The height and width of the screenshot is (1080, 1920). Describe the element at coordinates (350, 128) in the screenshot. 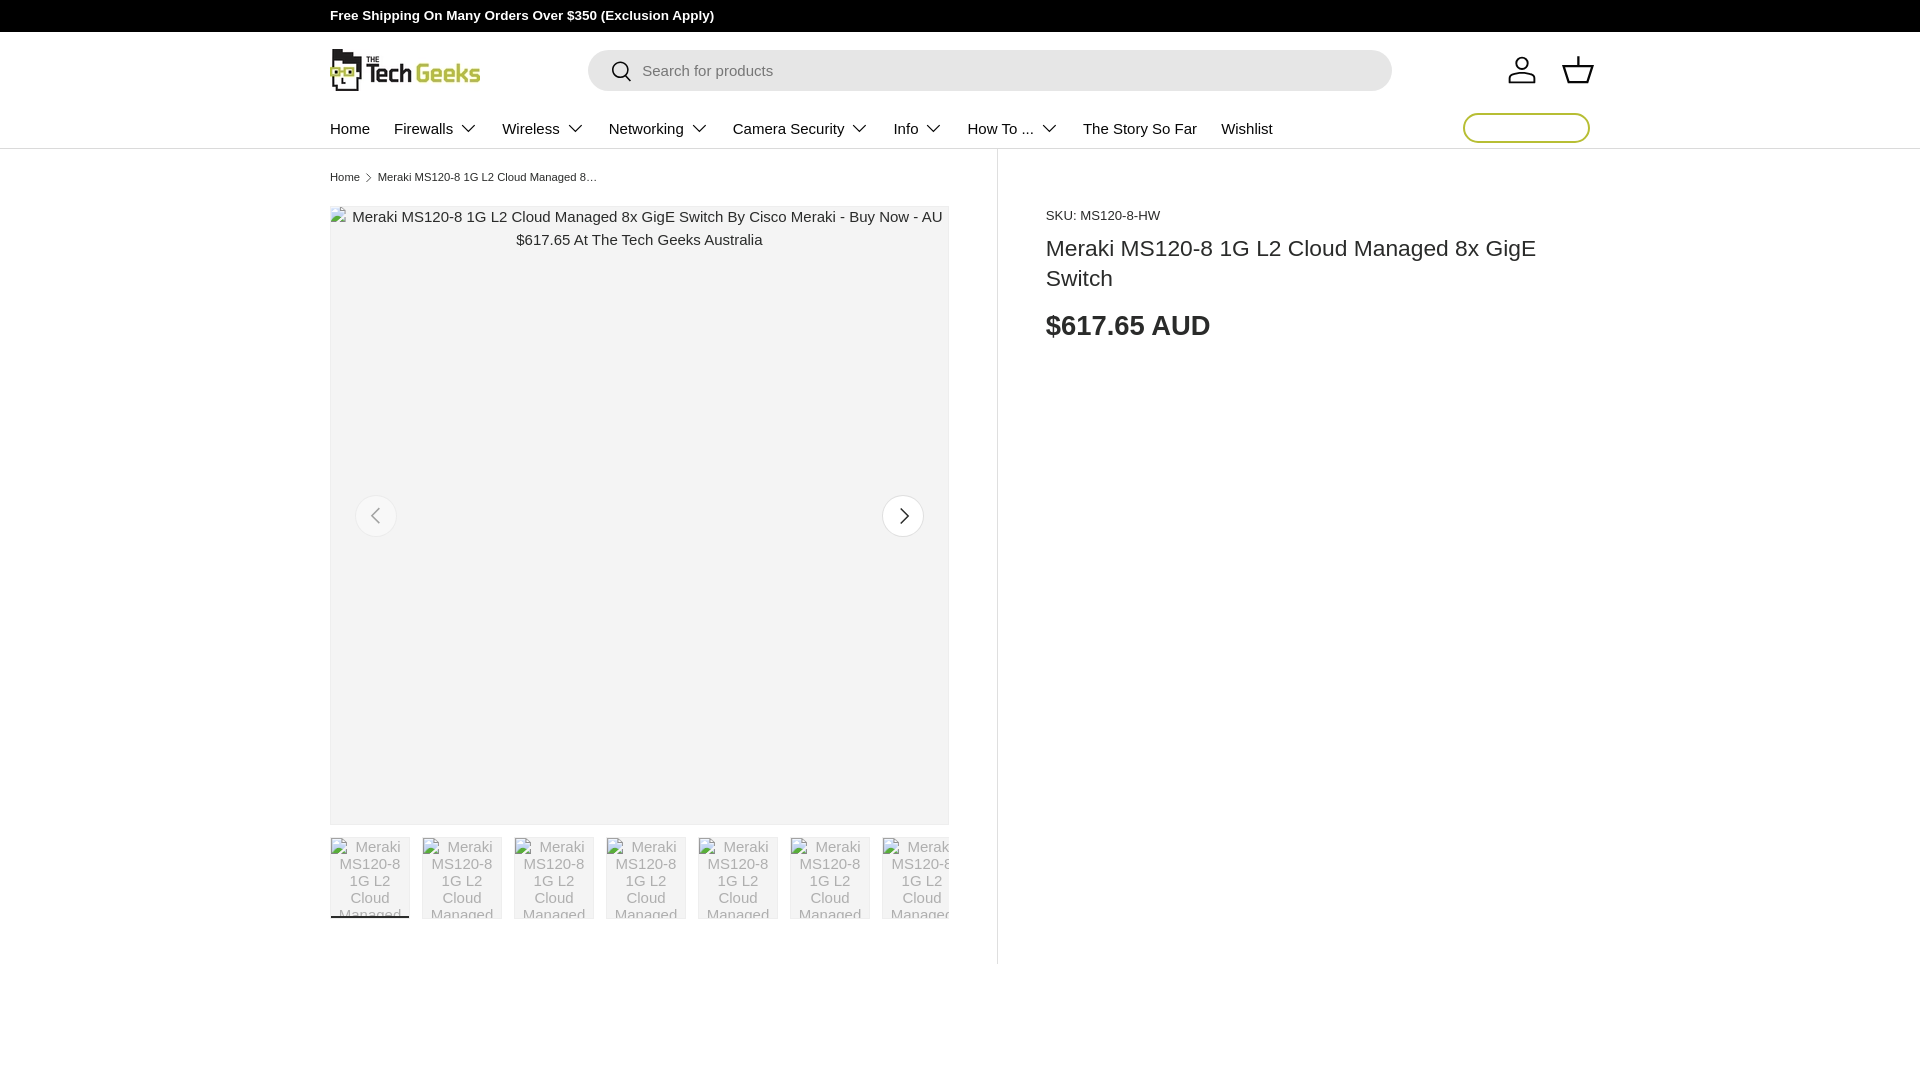

I see `Home` at that location.